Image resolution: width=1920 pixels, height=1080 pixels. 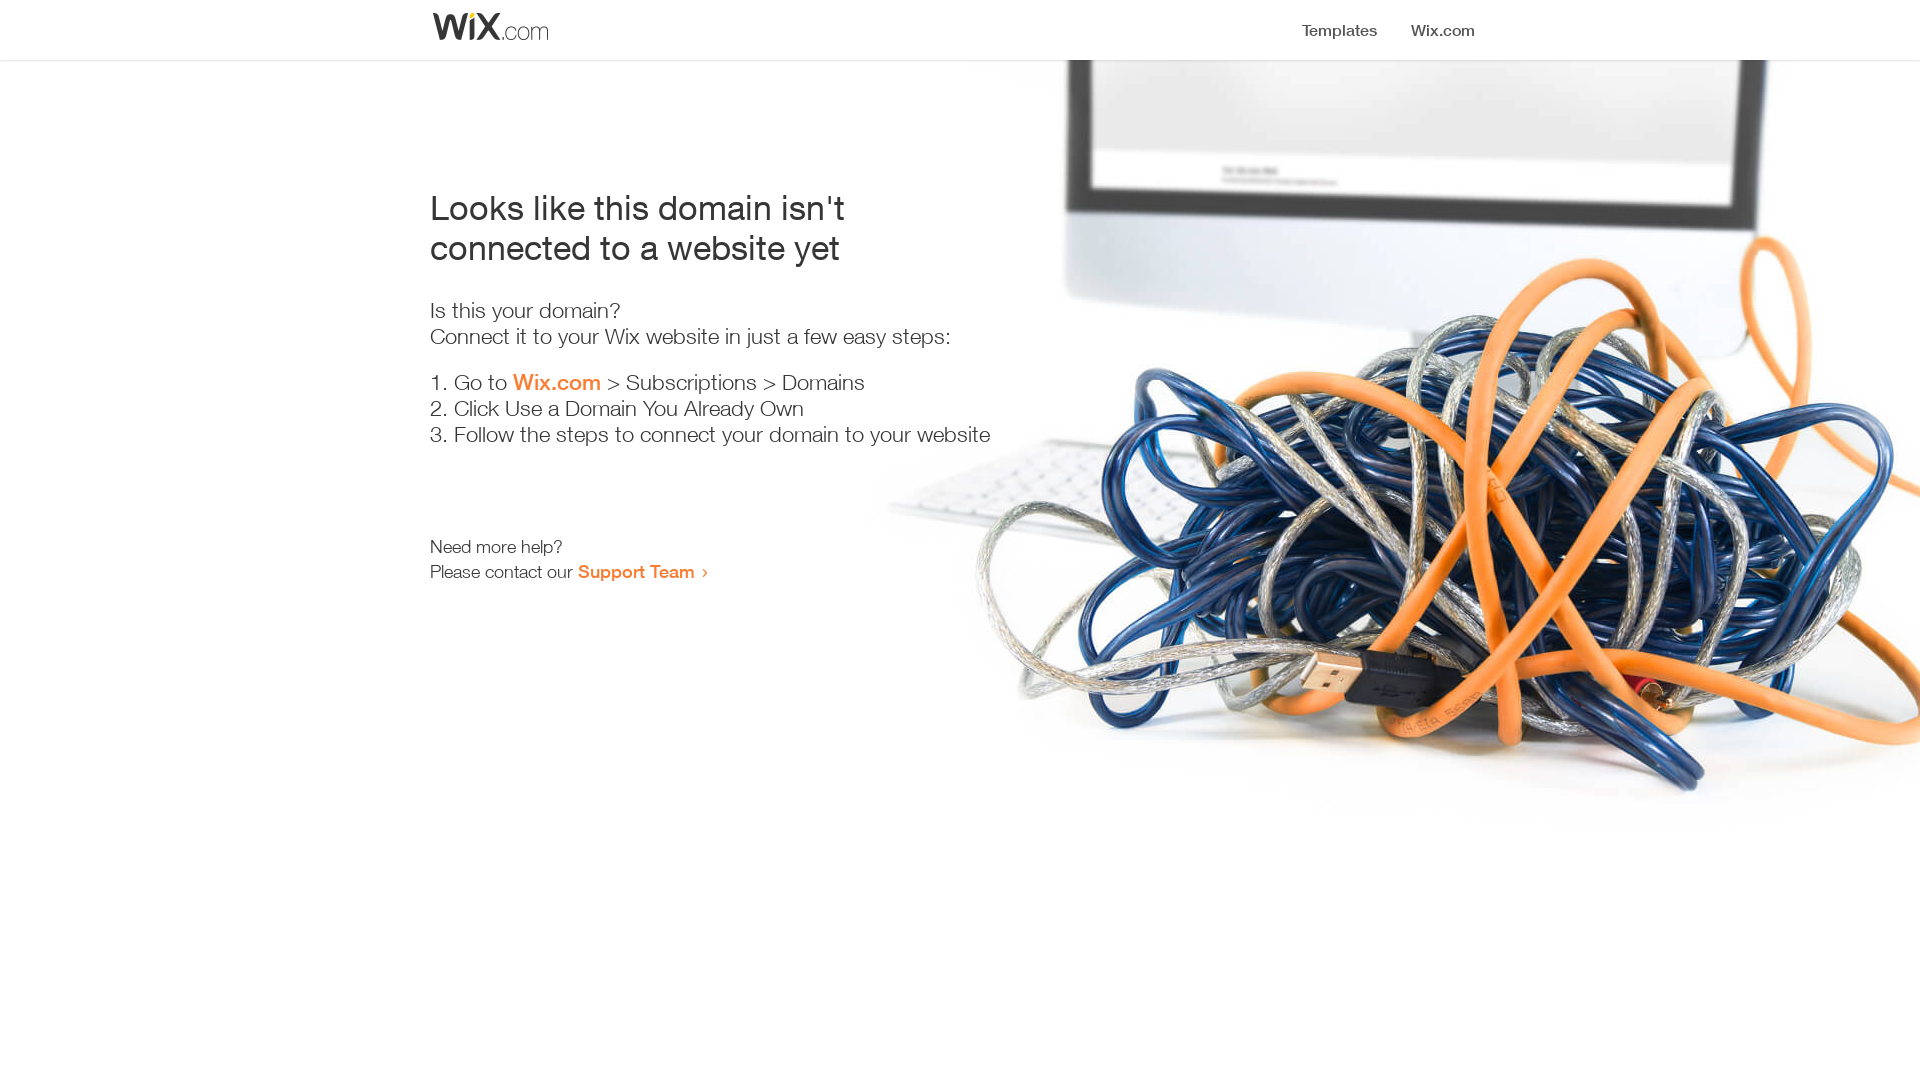 What do you see at coordinates (636, 571) in the screenshot?
I see `Support Team` at bounding box center [636, 571].